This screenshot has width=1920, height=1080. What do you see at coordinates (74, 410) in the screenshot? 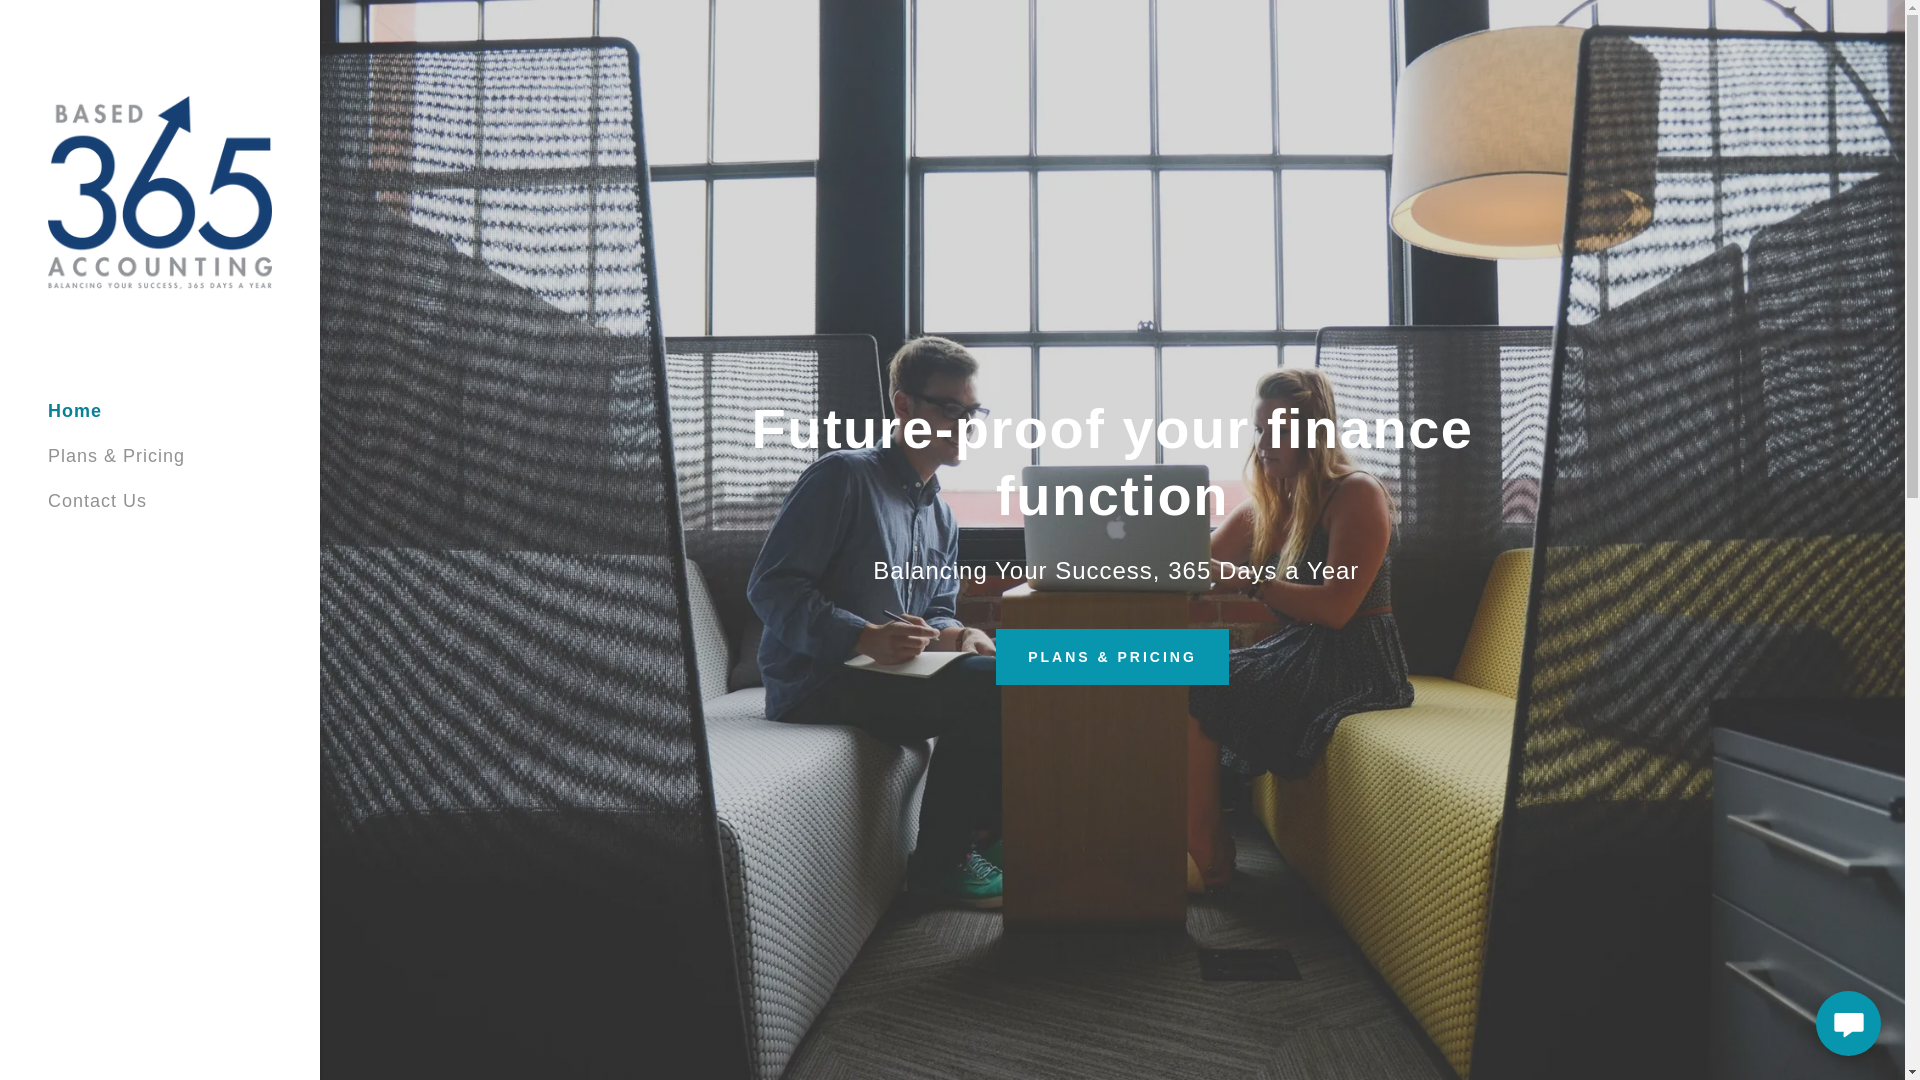
I see `Home` at bounding box center [74, 410].